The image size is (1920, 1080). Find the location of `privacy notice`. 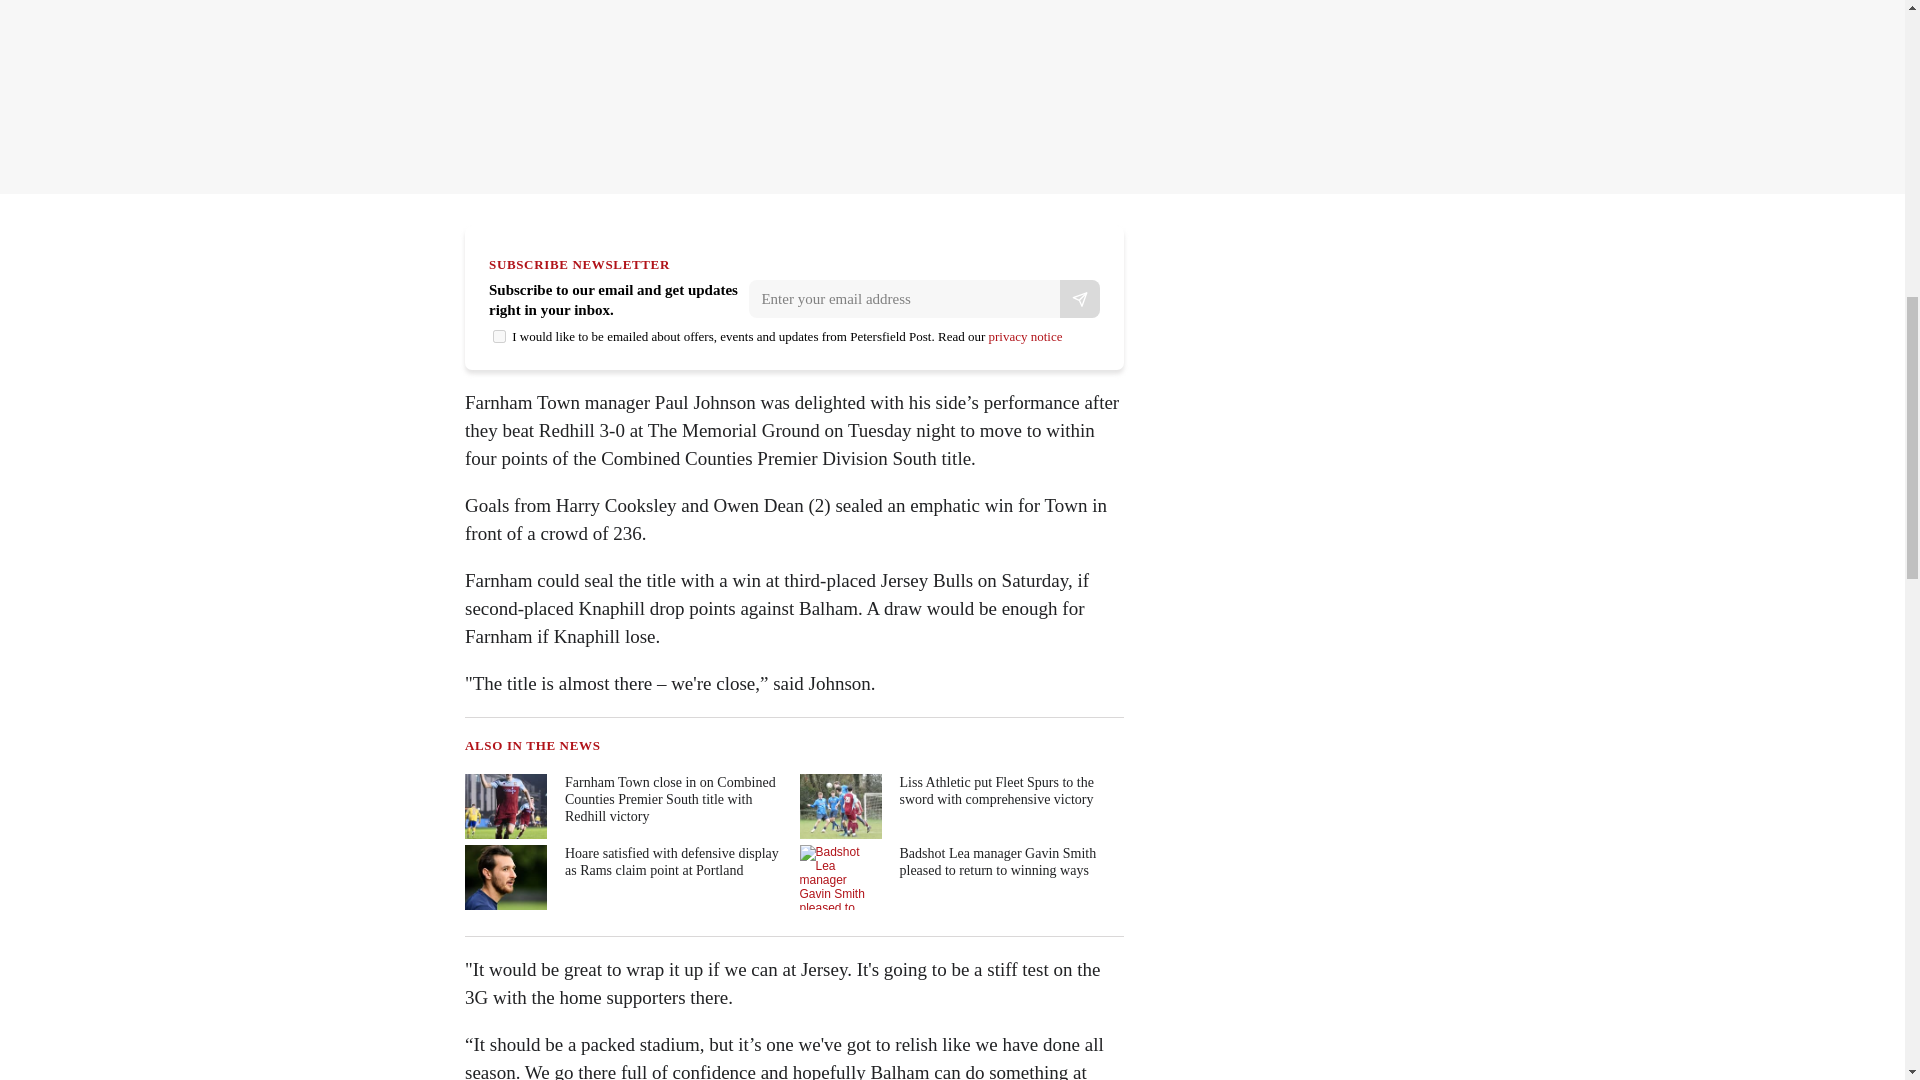

privacy notice is located at coordinates (1024, 336).